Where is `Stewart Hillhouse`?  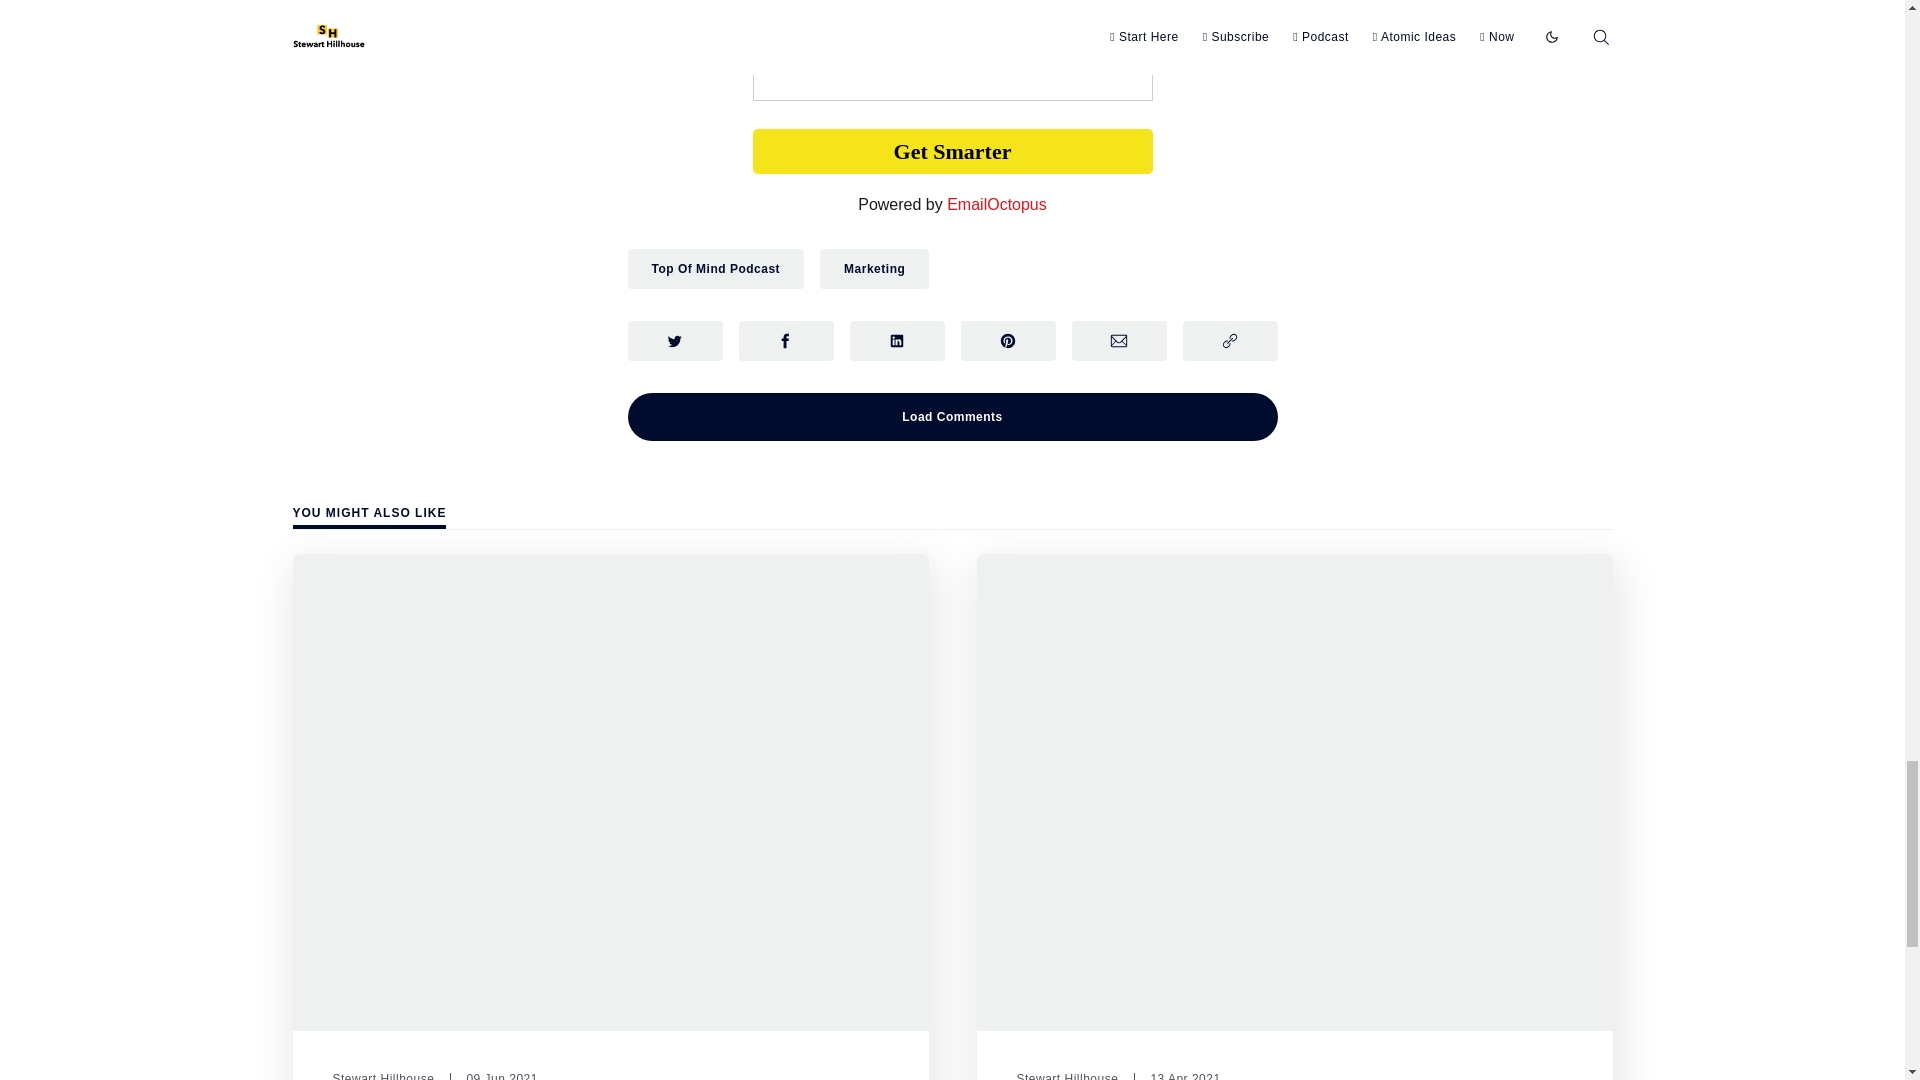
Stewart Hillhouse is located at coordinates (382, 1076).